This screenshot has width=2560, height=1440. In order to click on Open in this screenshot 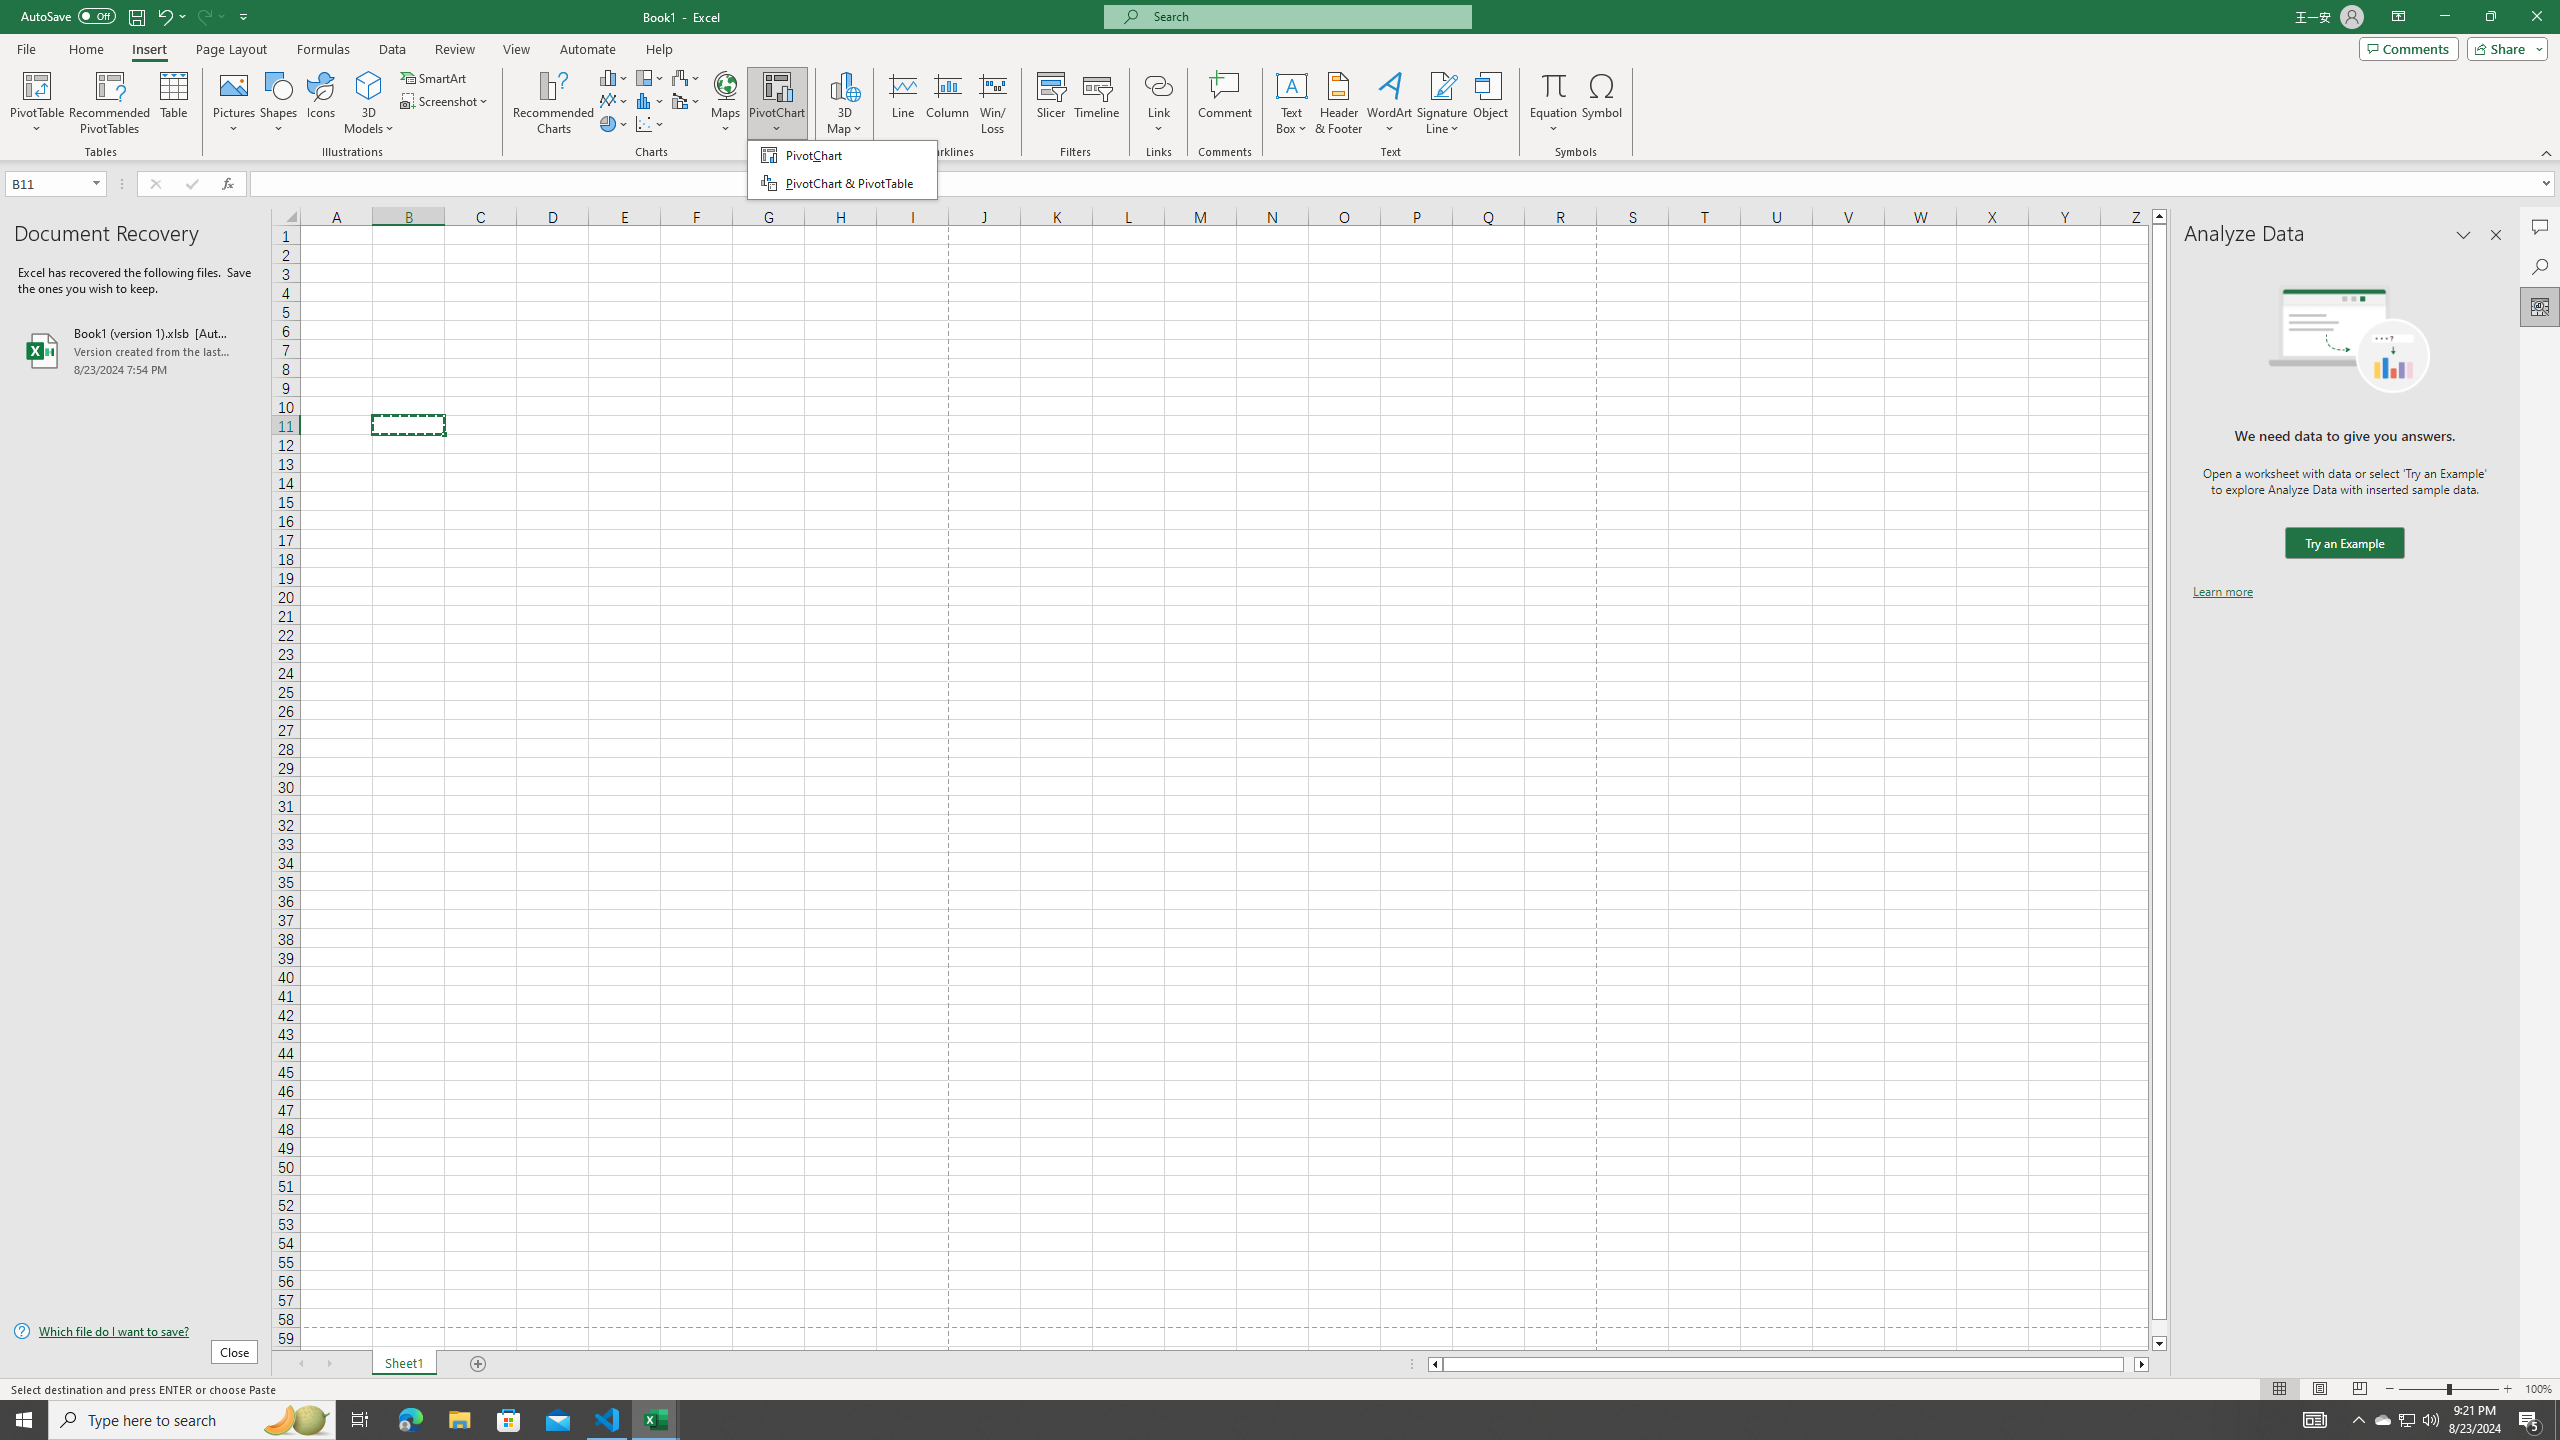, I will do `click(96, 183)`.